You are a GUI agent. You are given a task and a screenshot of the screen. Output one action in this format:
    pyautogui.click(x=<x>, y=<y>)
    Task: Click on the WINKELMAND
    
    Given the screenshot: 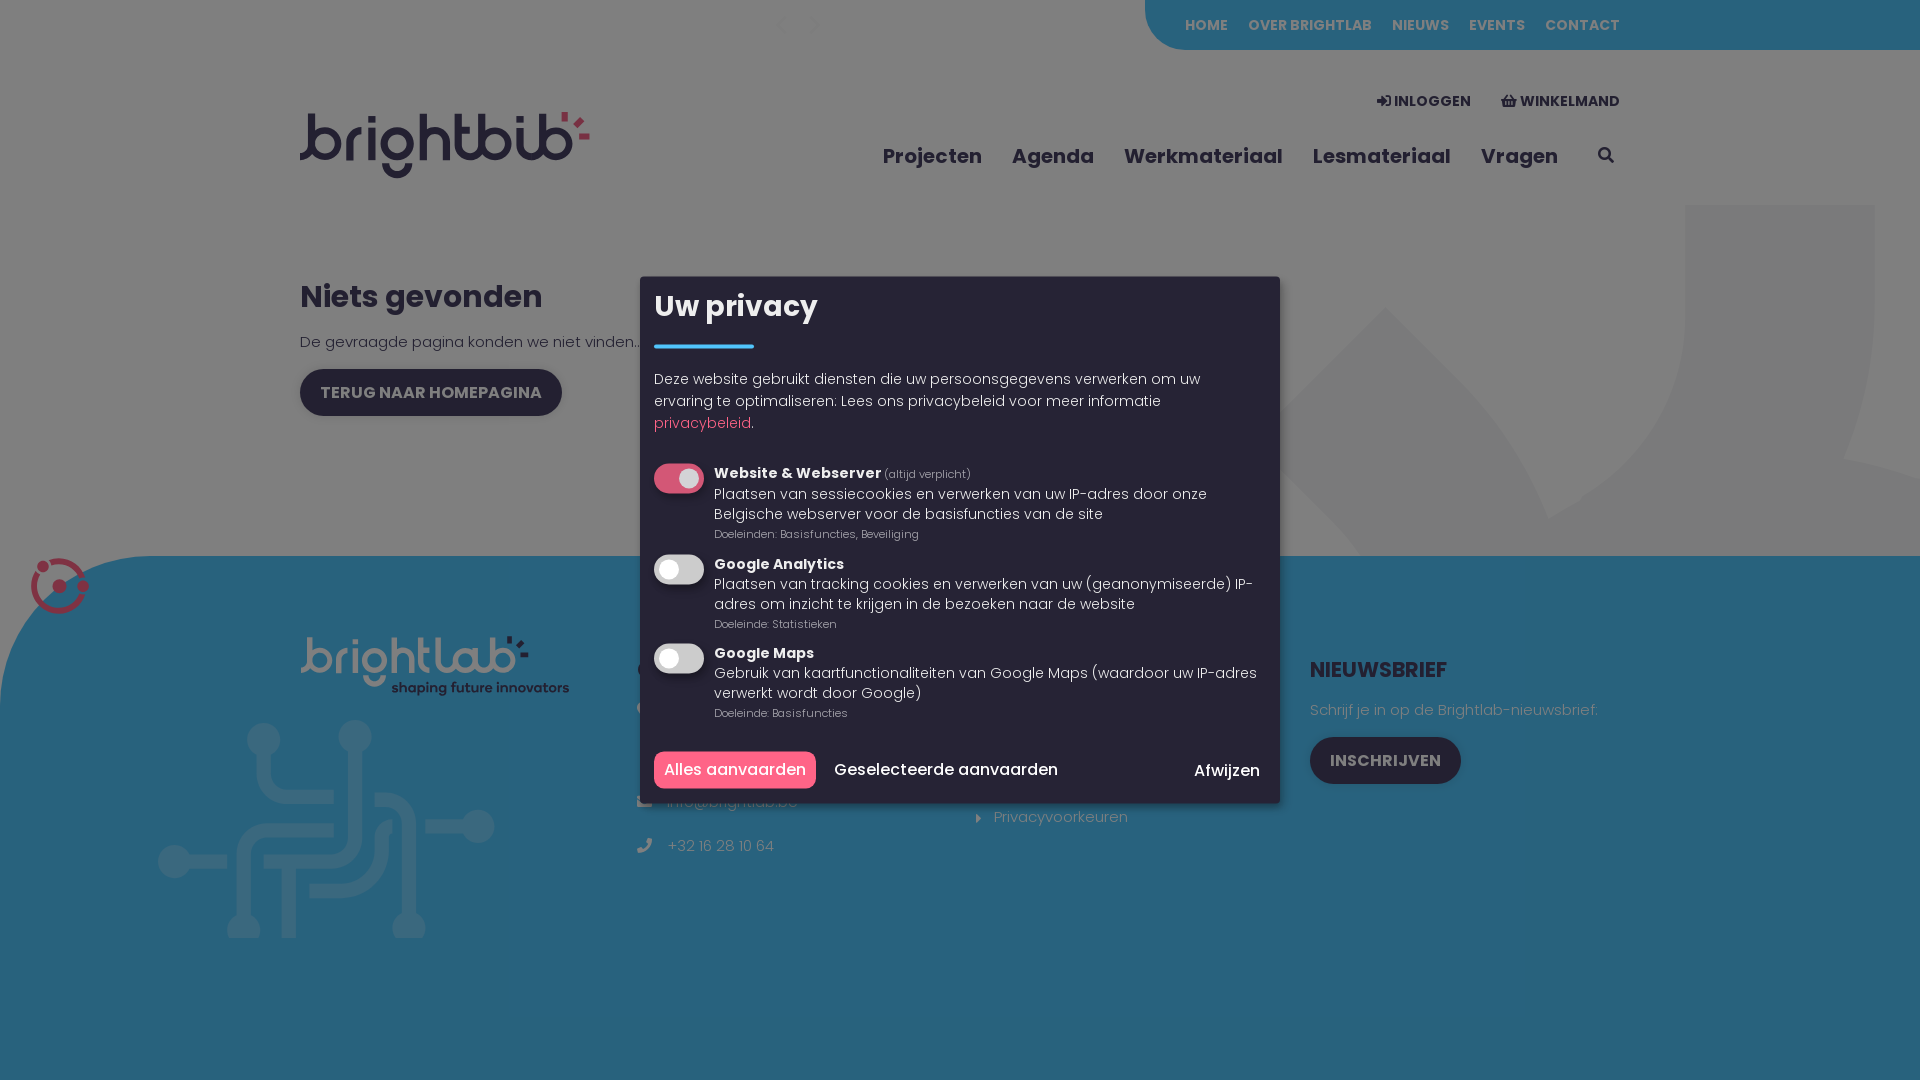 What is the action you would take?
    pyautogui.click(x=1560, y=101)
    